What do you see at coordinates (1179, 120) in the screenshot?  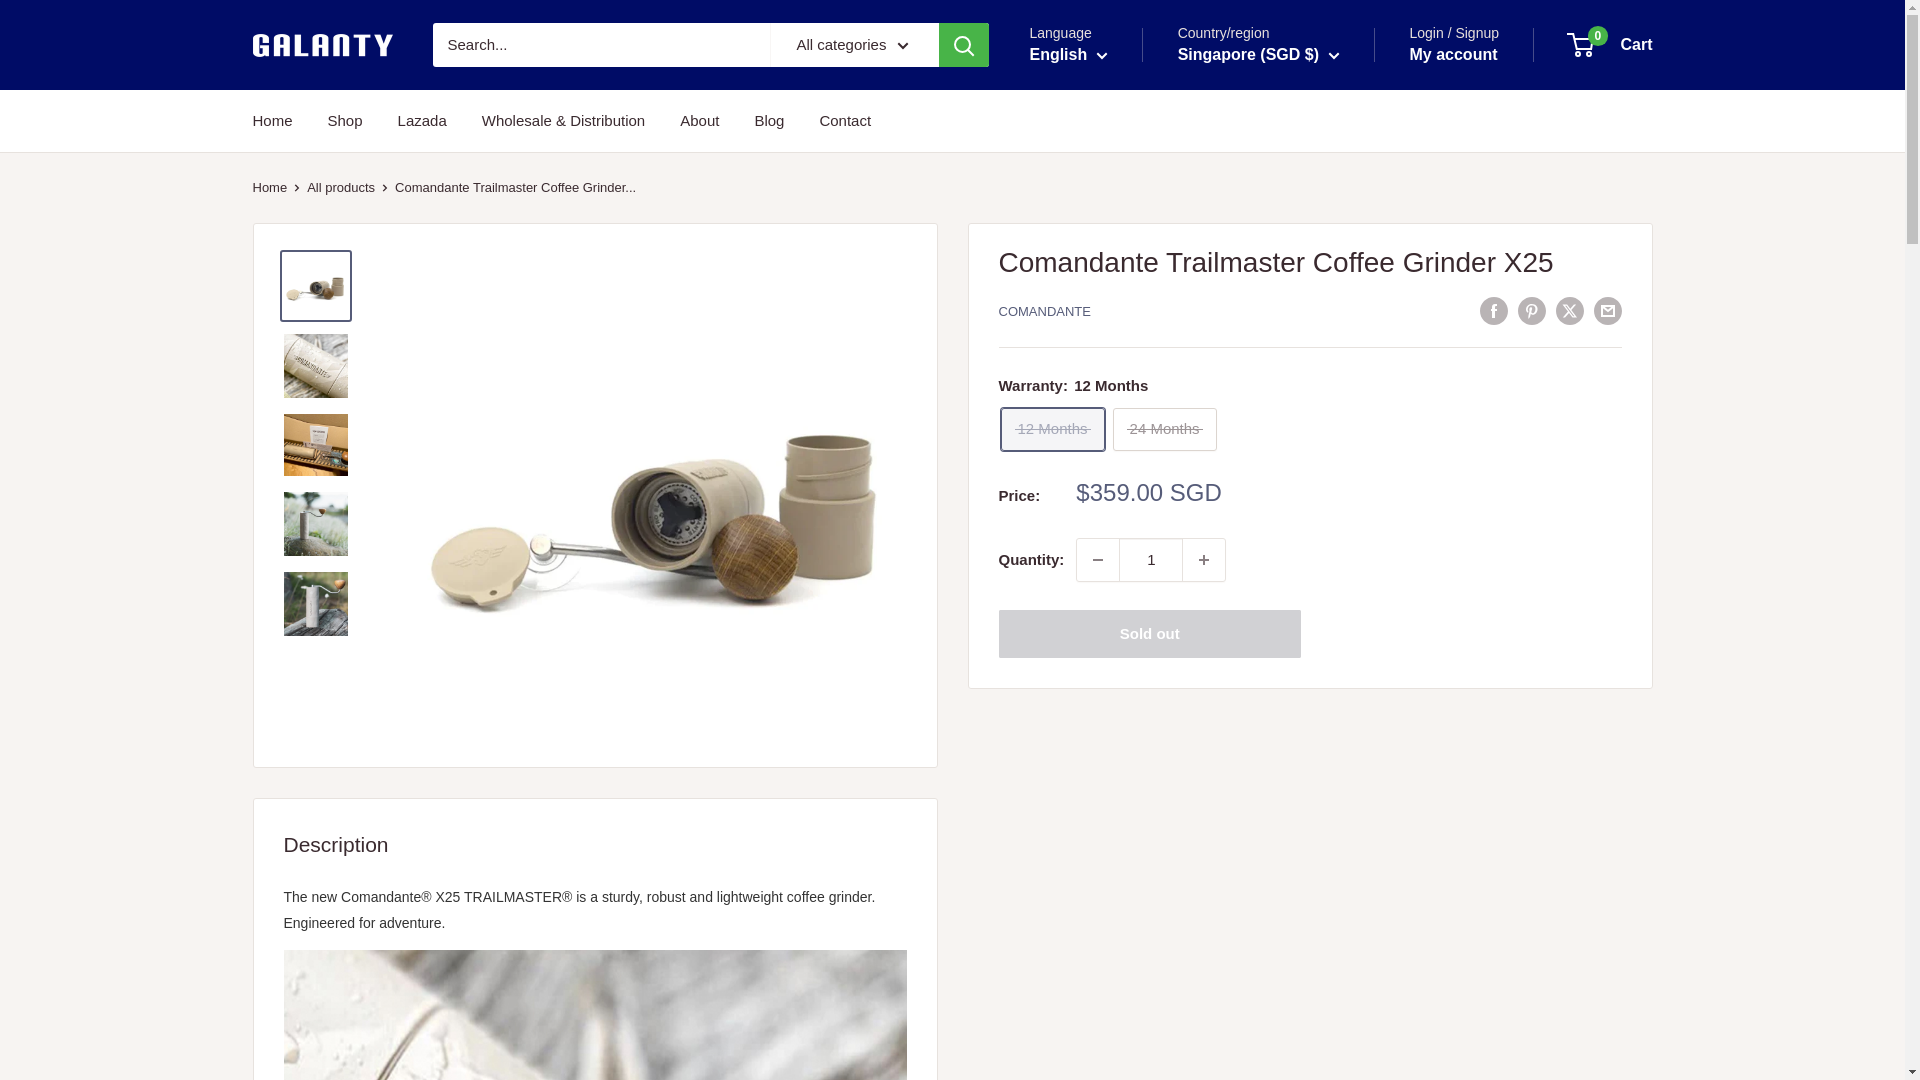 I see `AF` at bounding box center [1179, 120].